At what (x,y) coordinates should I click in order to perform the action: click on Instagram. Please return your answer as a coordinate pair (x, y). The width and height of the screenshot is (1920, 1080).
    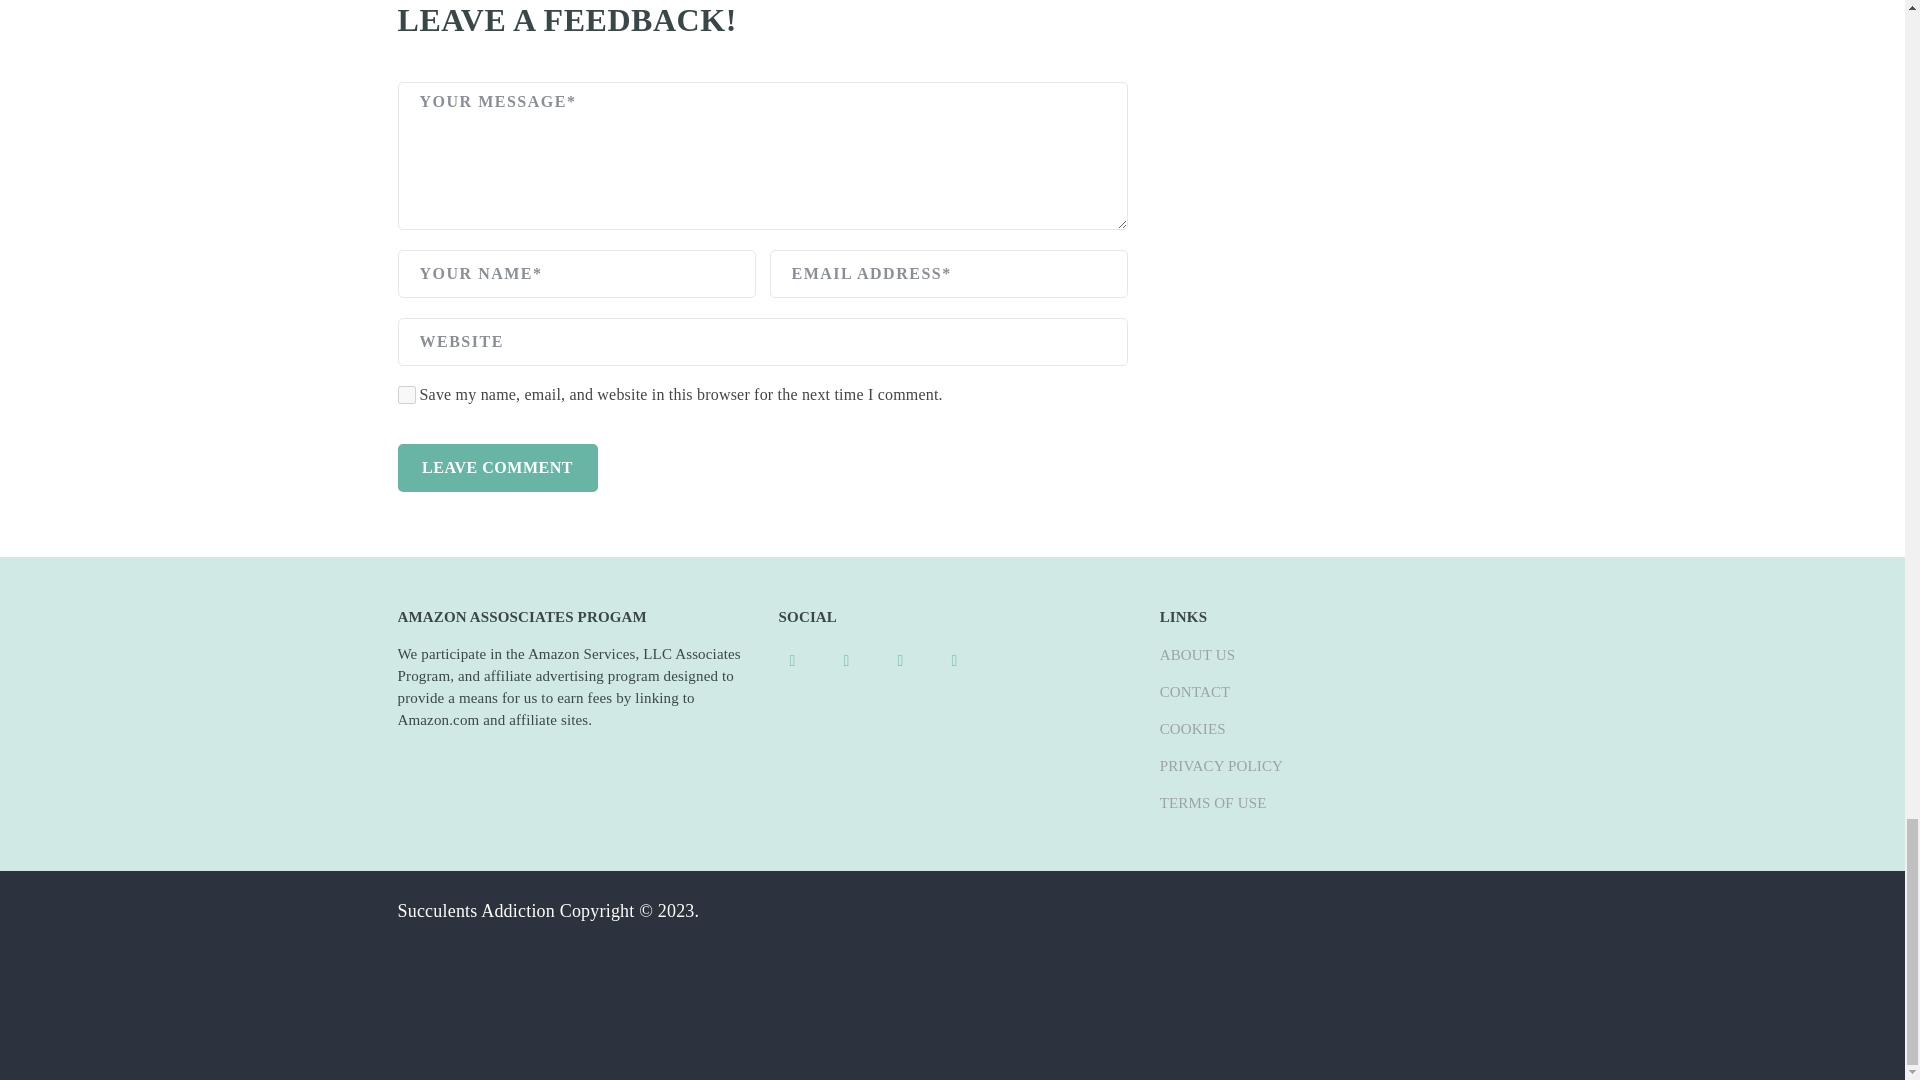
    Looking at the image, I should click on (901, 658).